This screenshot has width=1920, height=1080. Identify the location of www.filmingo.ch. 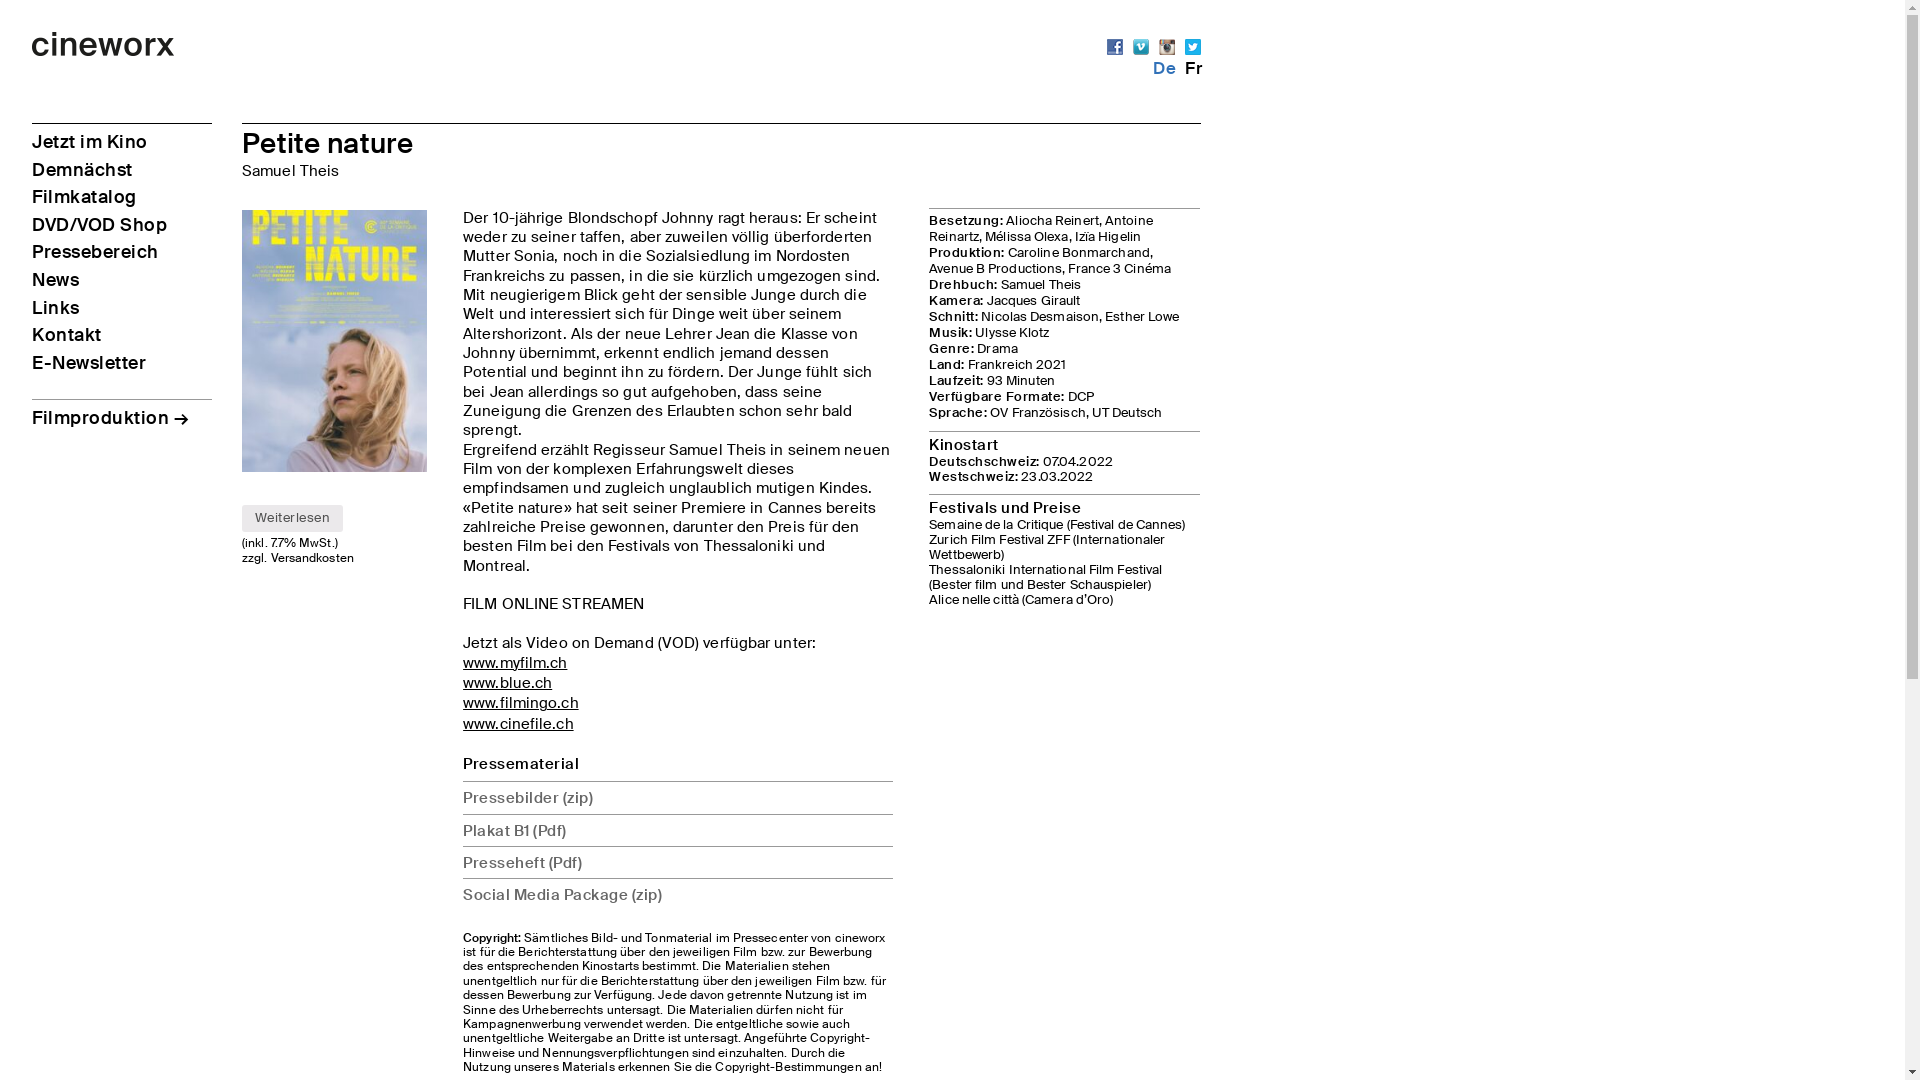
(521, 702).